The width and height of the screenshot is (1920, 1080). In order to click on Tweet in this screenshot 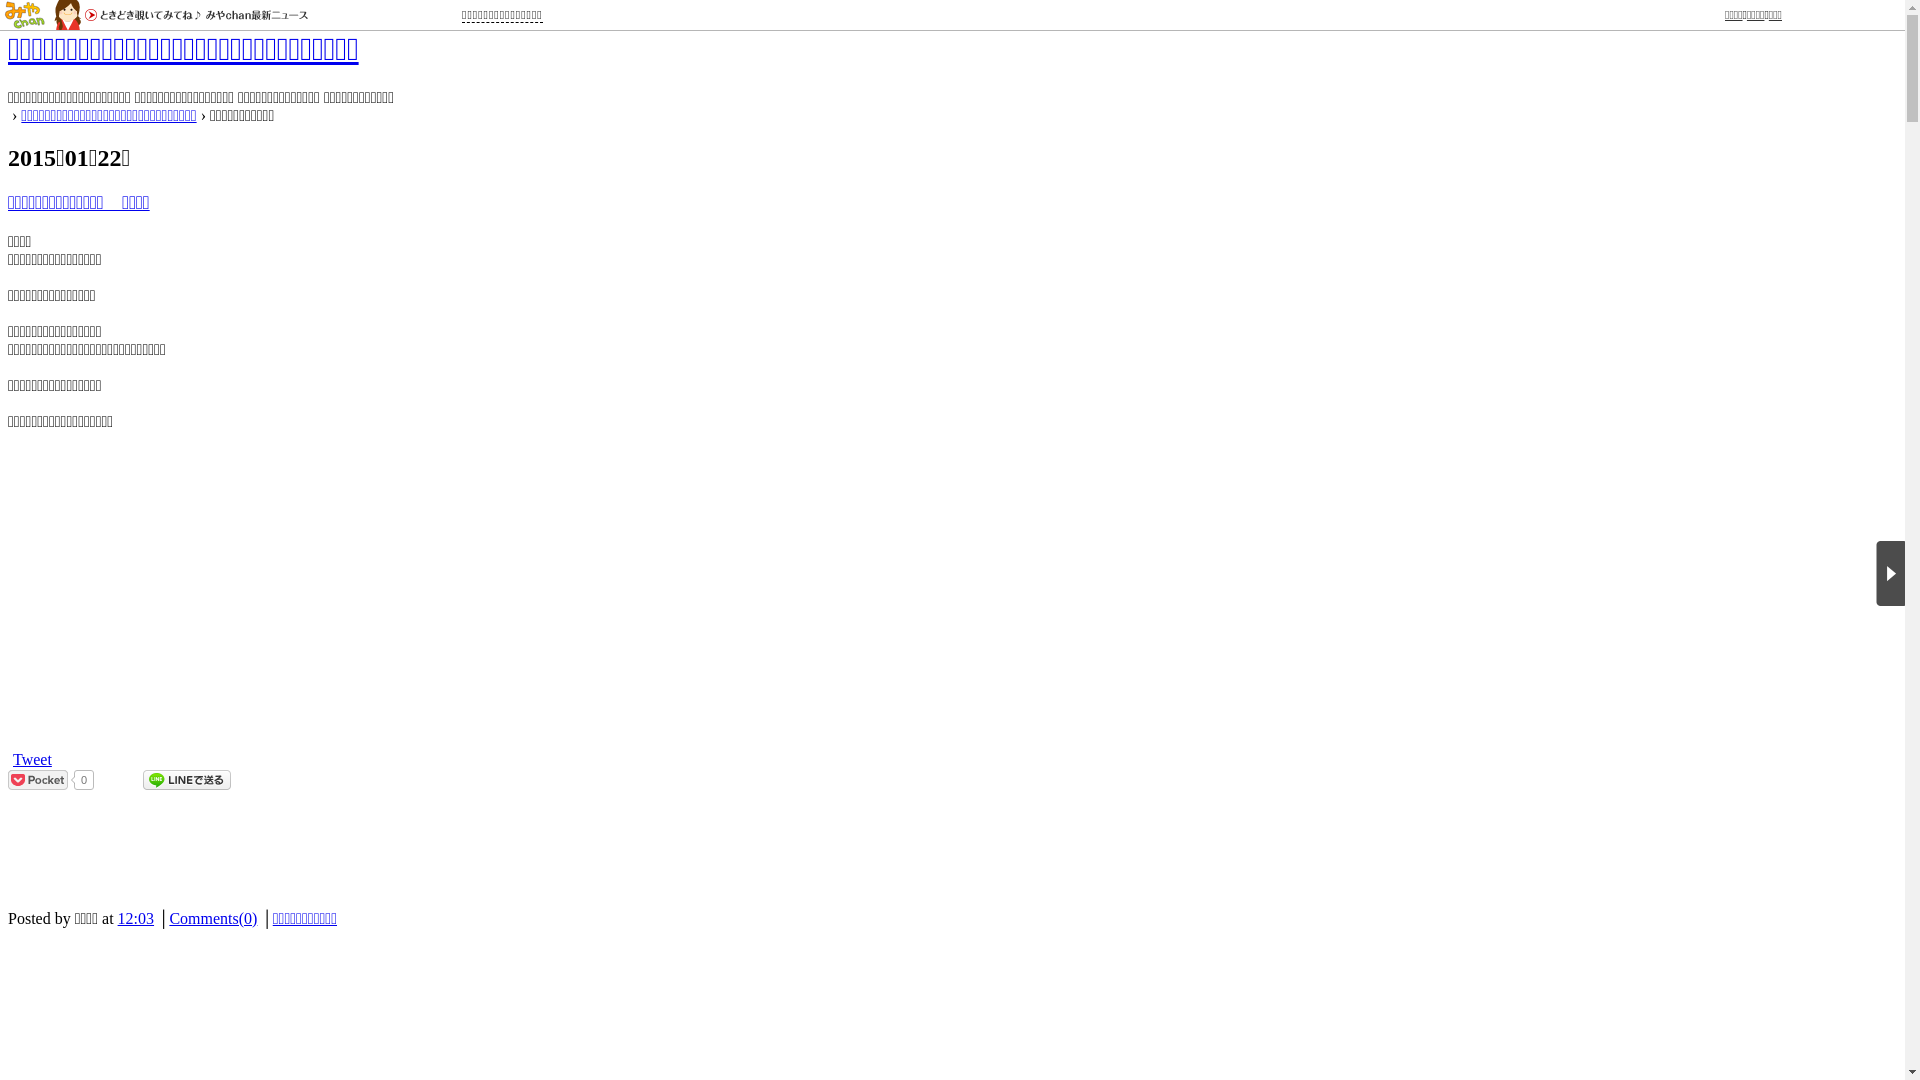, I will do `click(32, 760)`.